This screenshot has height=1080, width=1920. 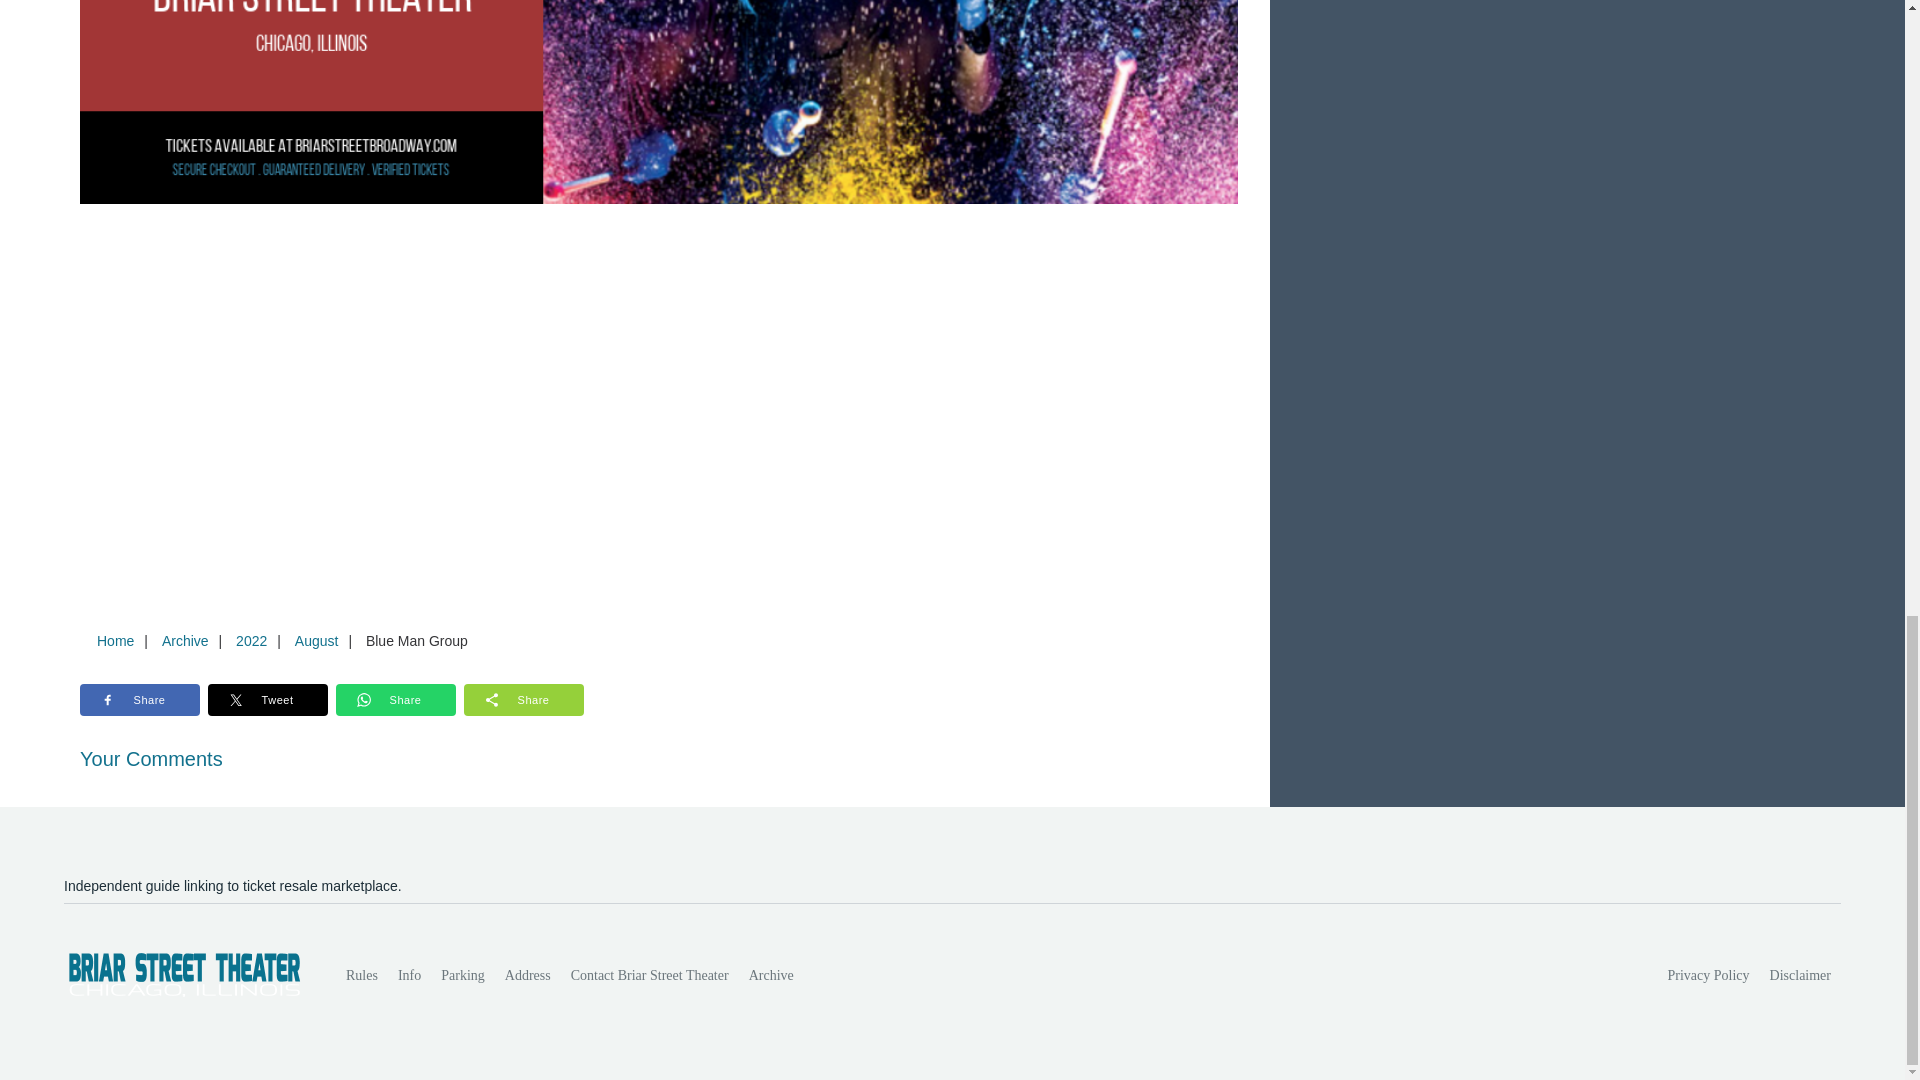 I want to click on Rules, so click(x=362, y=975).